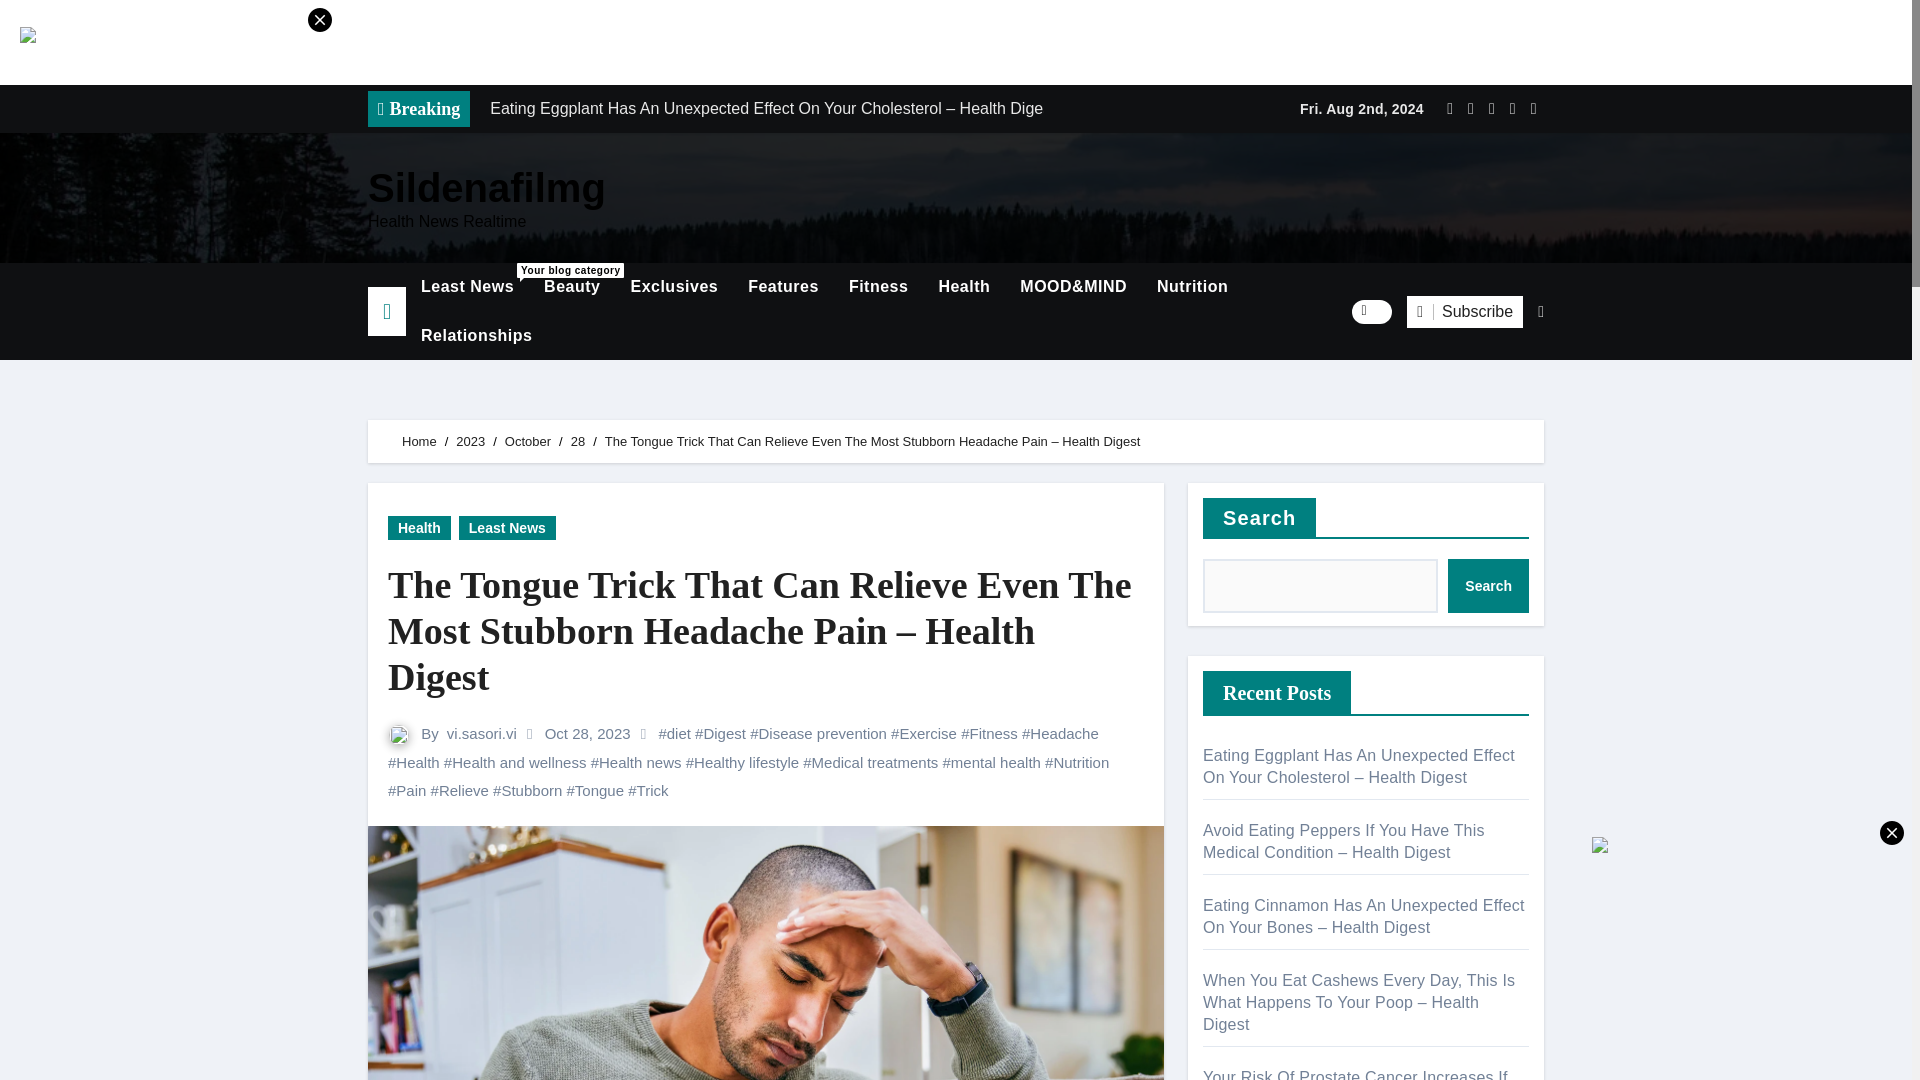 The image size is (1920, 1080). I want to click on Fitness, so click(878, 287).